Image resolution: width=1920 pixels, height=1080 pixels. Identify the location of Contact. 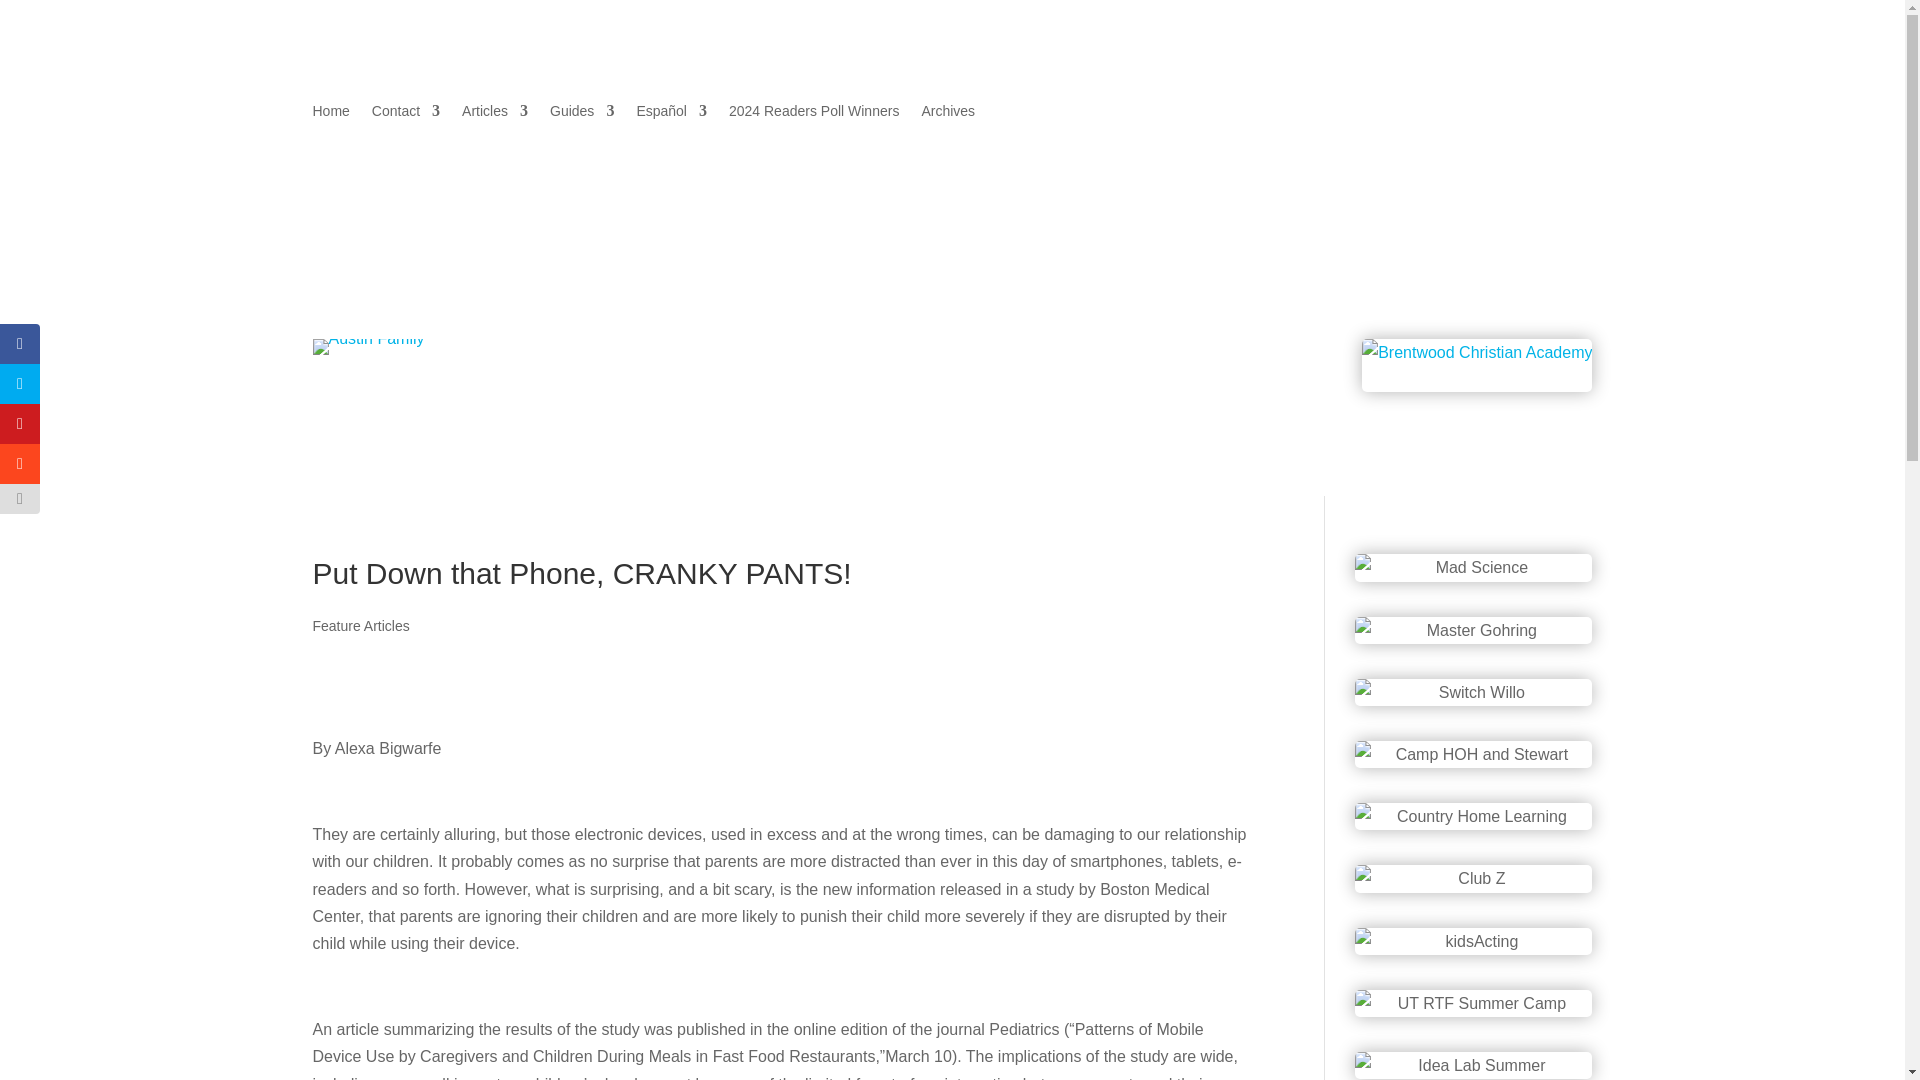
(406, 114).